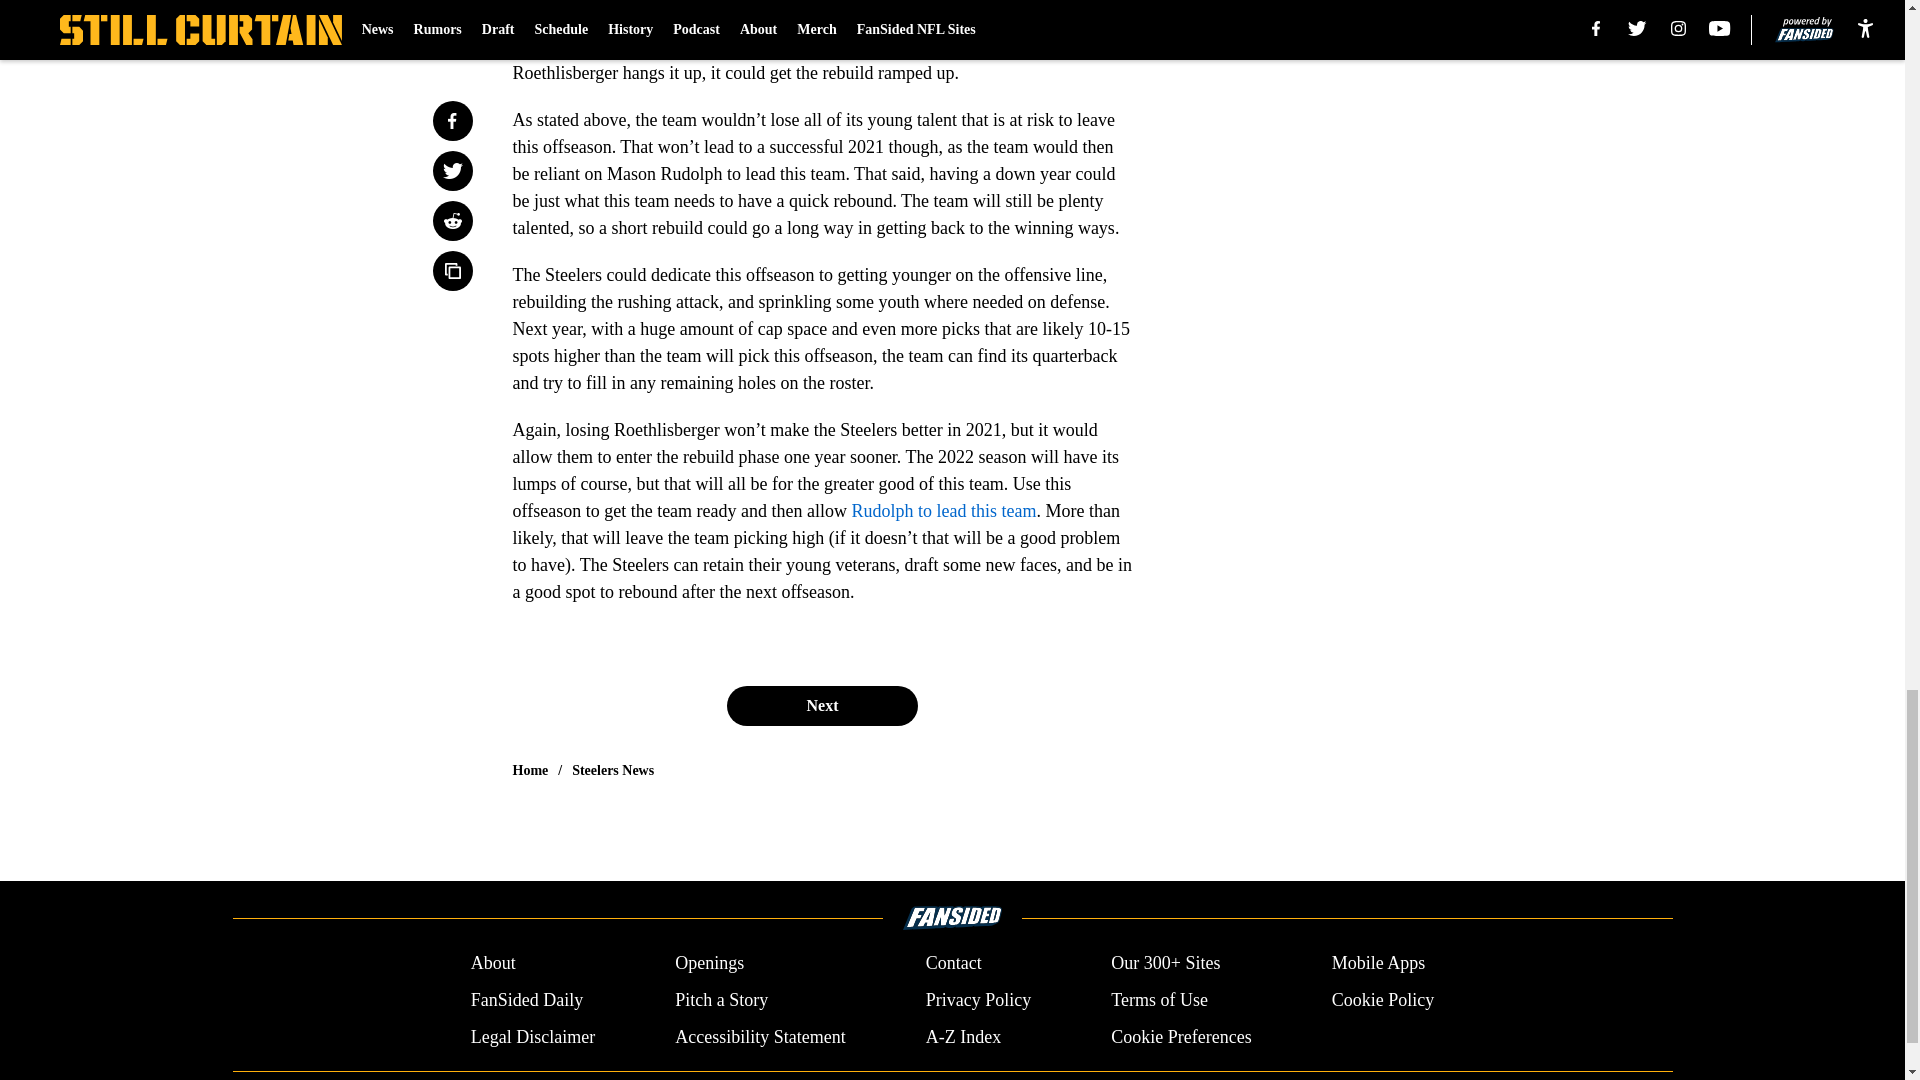 The height and width of the screenshot is (1080, 1920). I want to click on Home, so click(530, 770).